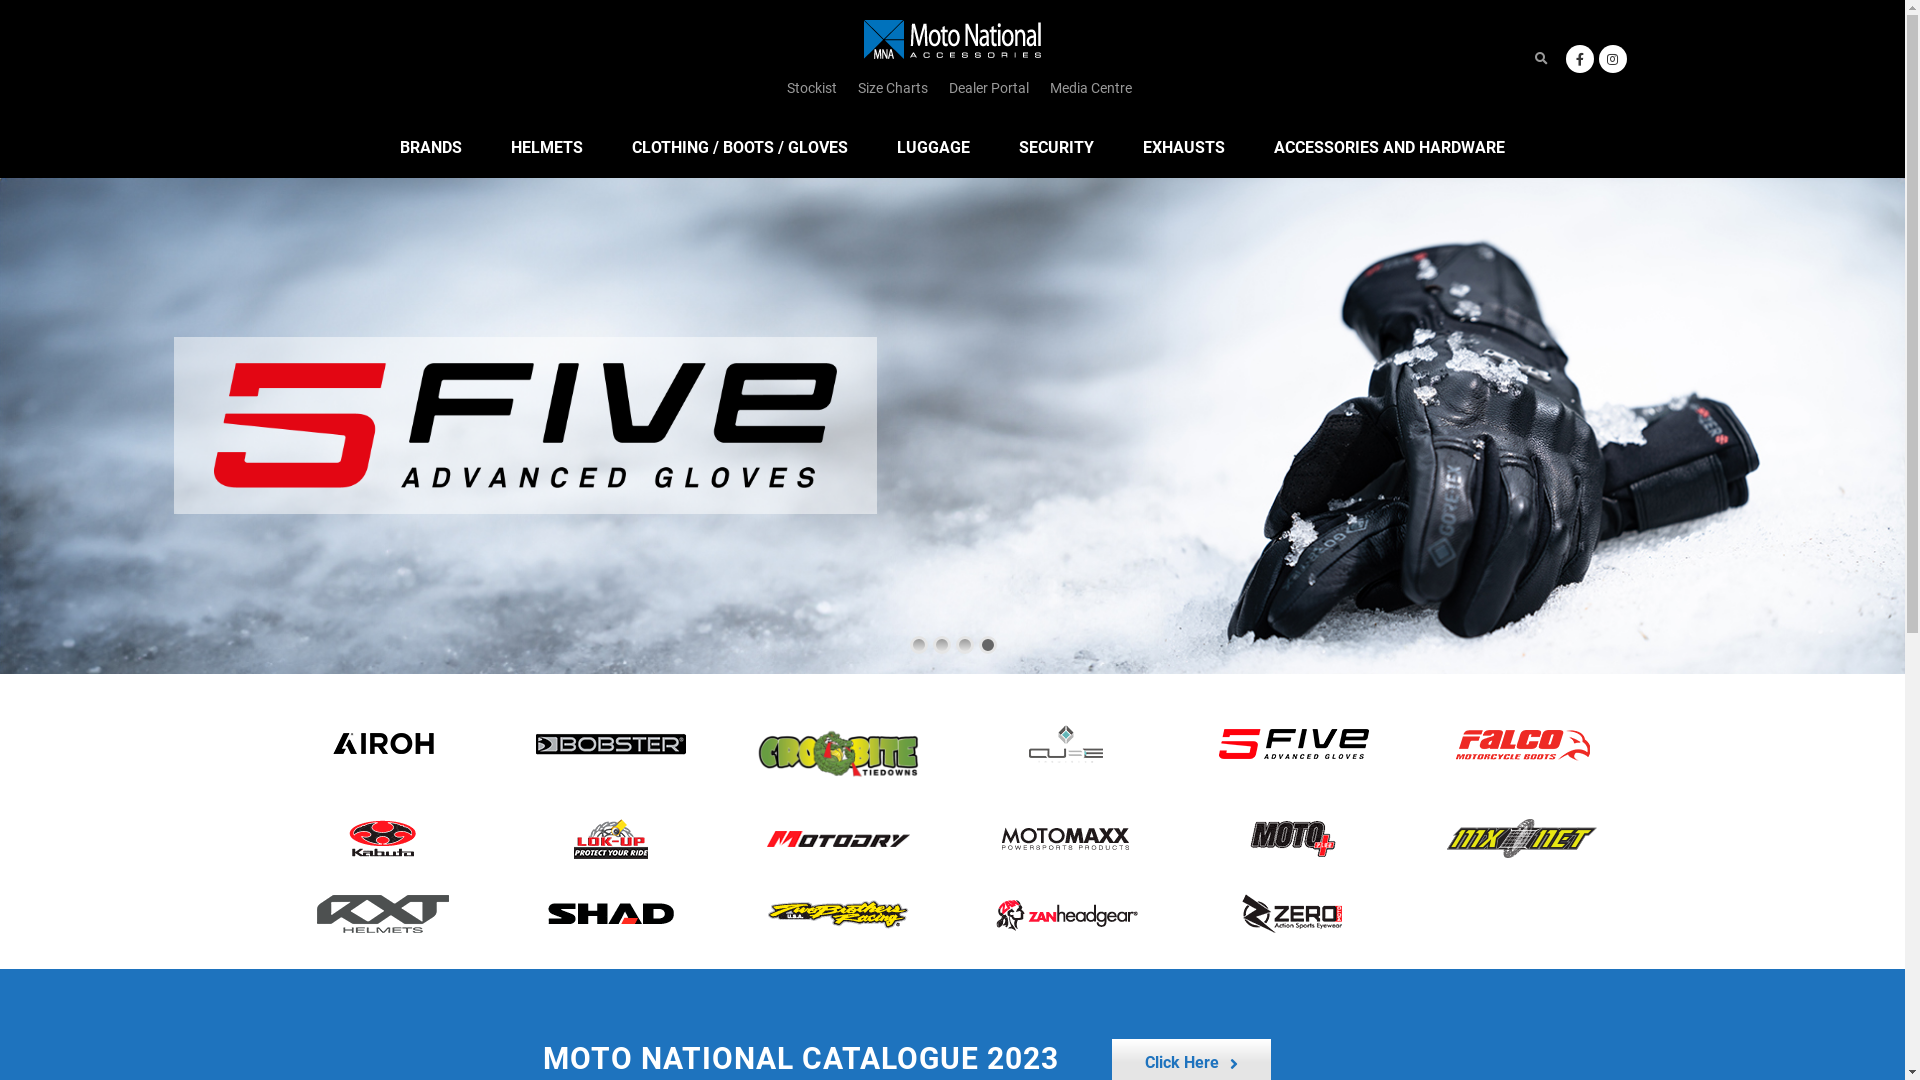 Image resolution: width=1920 pixels, height=1080 pixels. I want to click on HELMETS, so click(547, 148).